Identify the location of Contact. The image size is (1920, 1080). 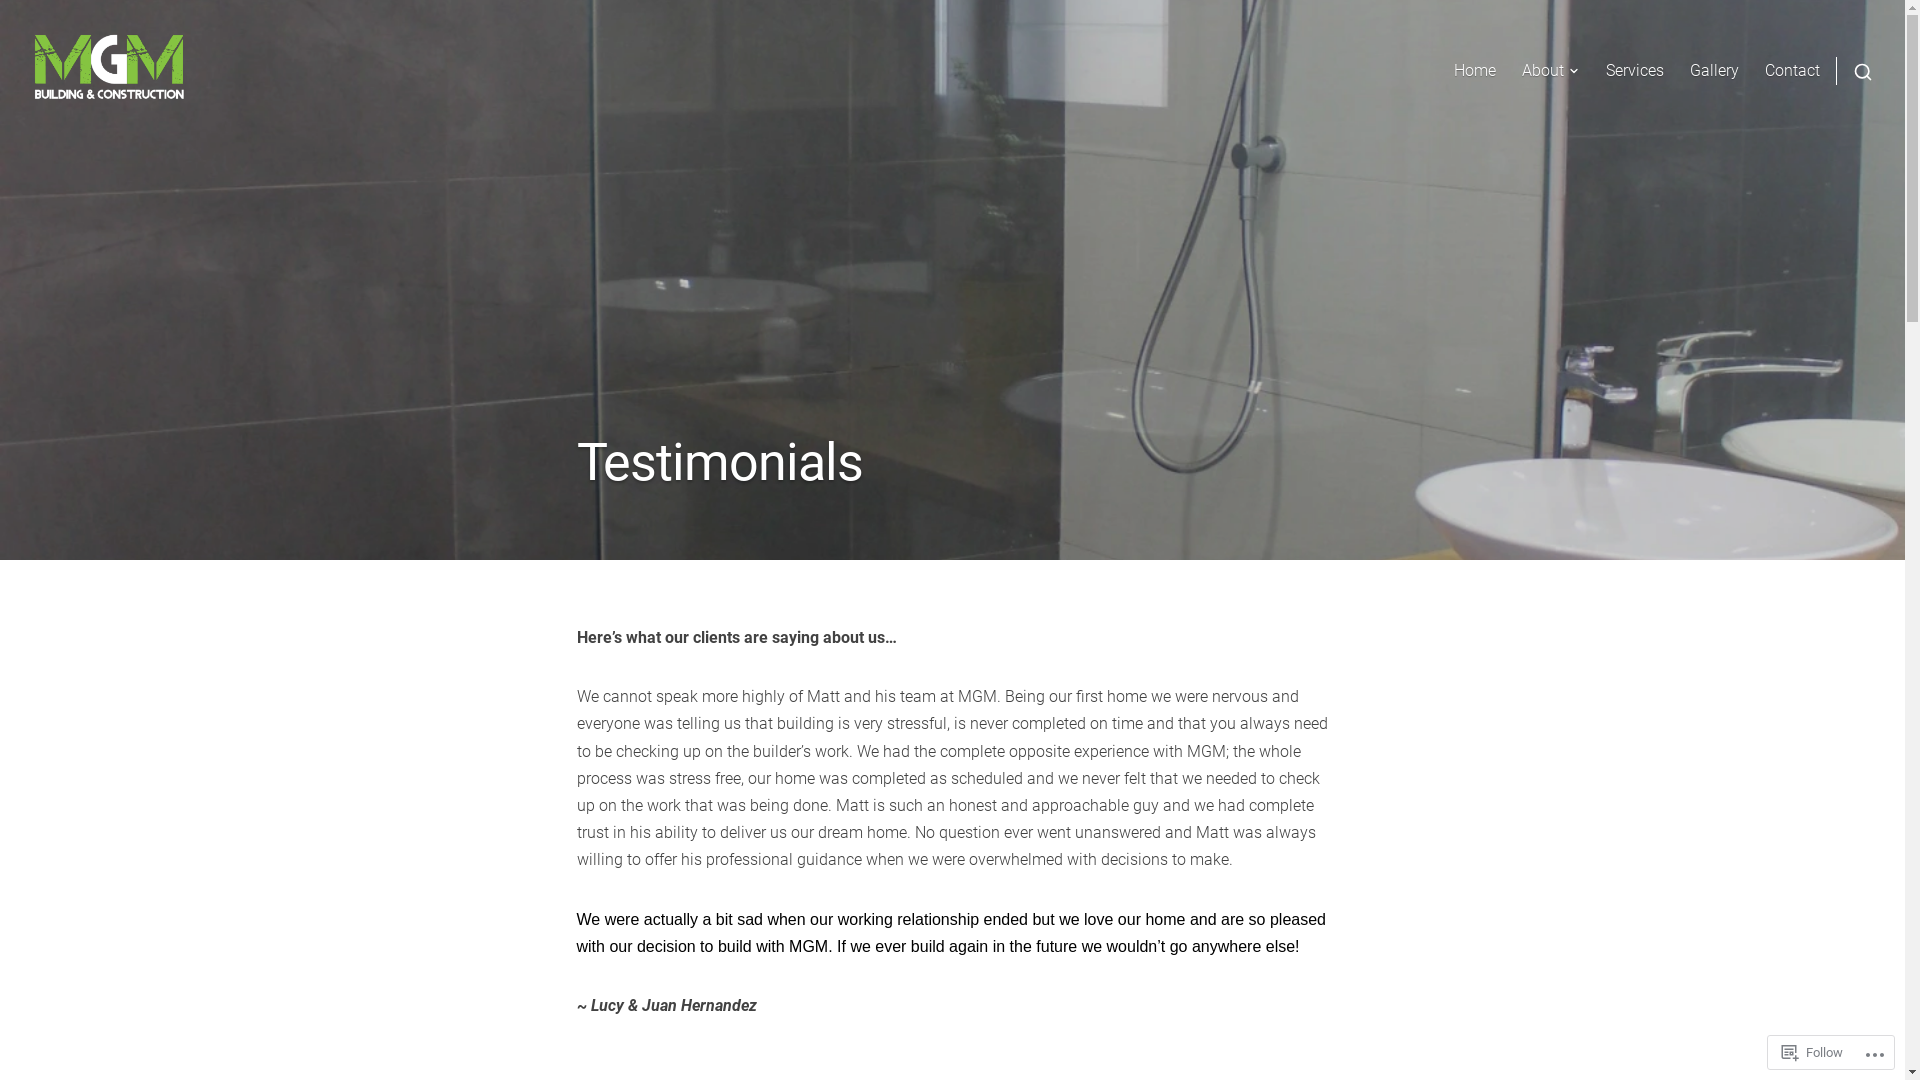
(1792, 70).